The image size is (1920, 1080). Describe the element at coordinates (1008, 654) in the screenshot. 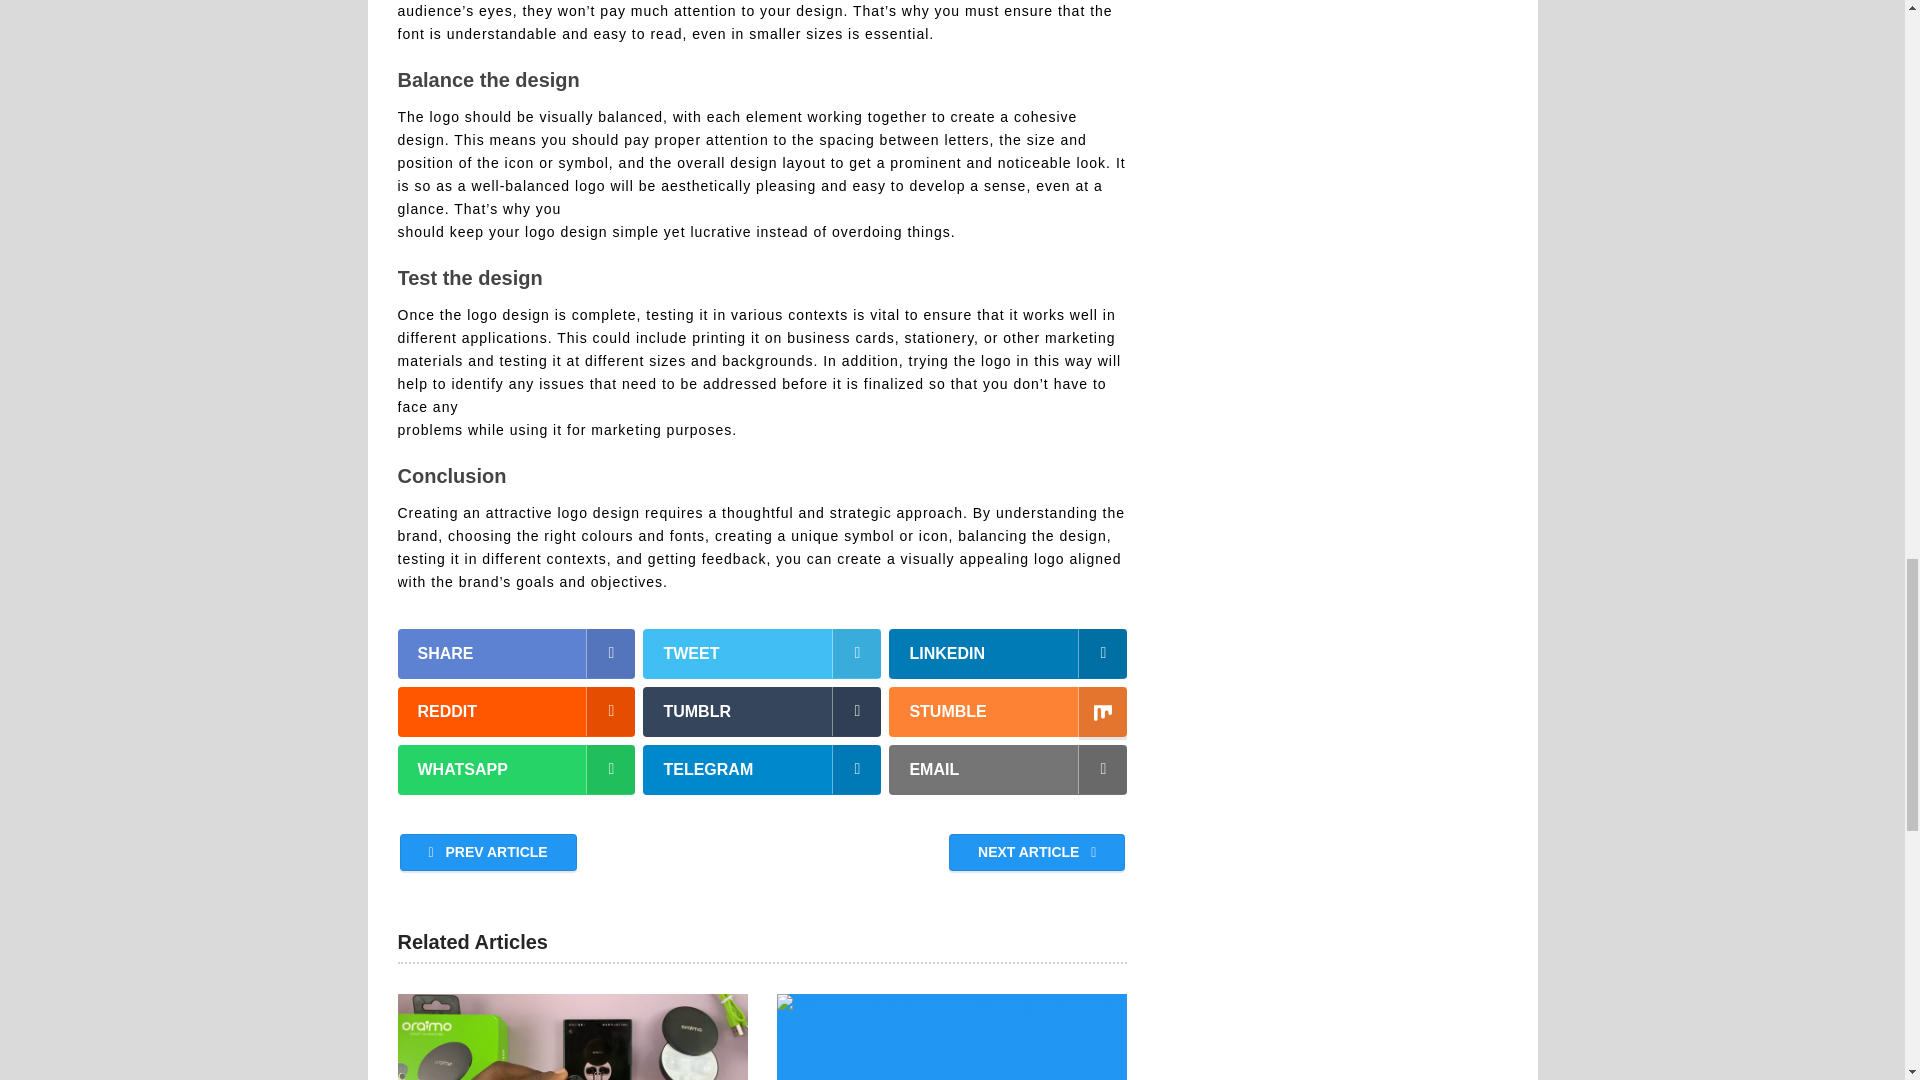

I see `LINKEDIN` at that location.